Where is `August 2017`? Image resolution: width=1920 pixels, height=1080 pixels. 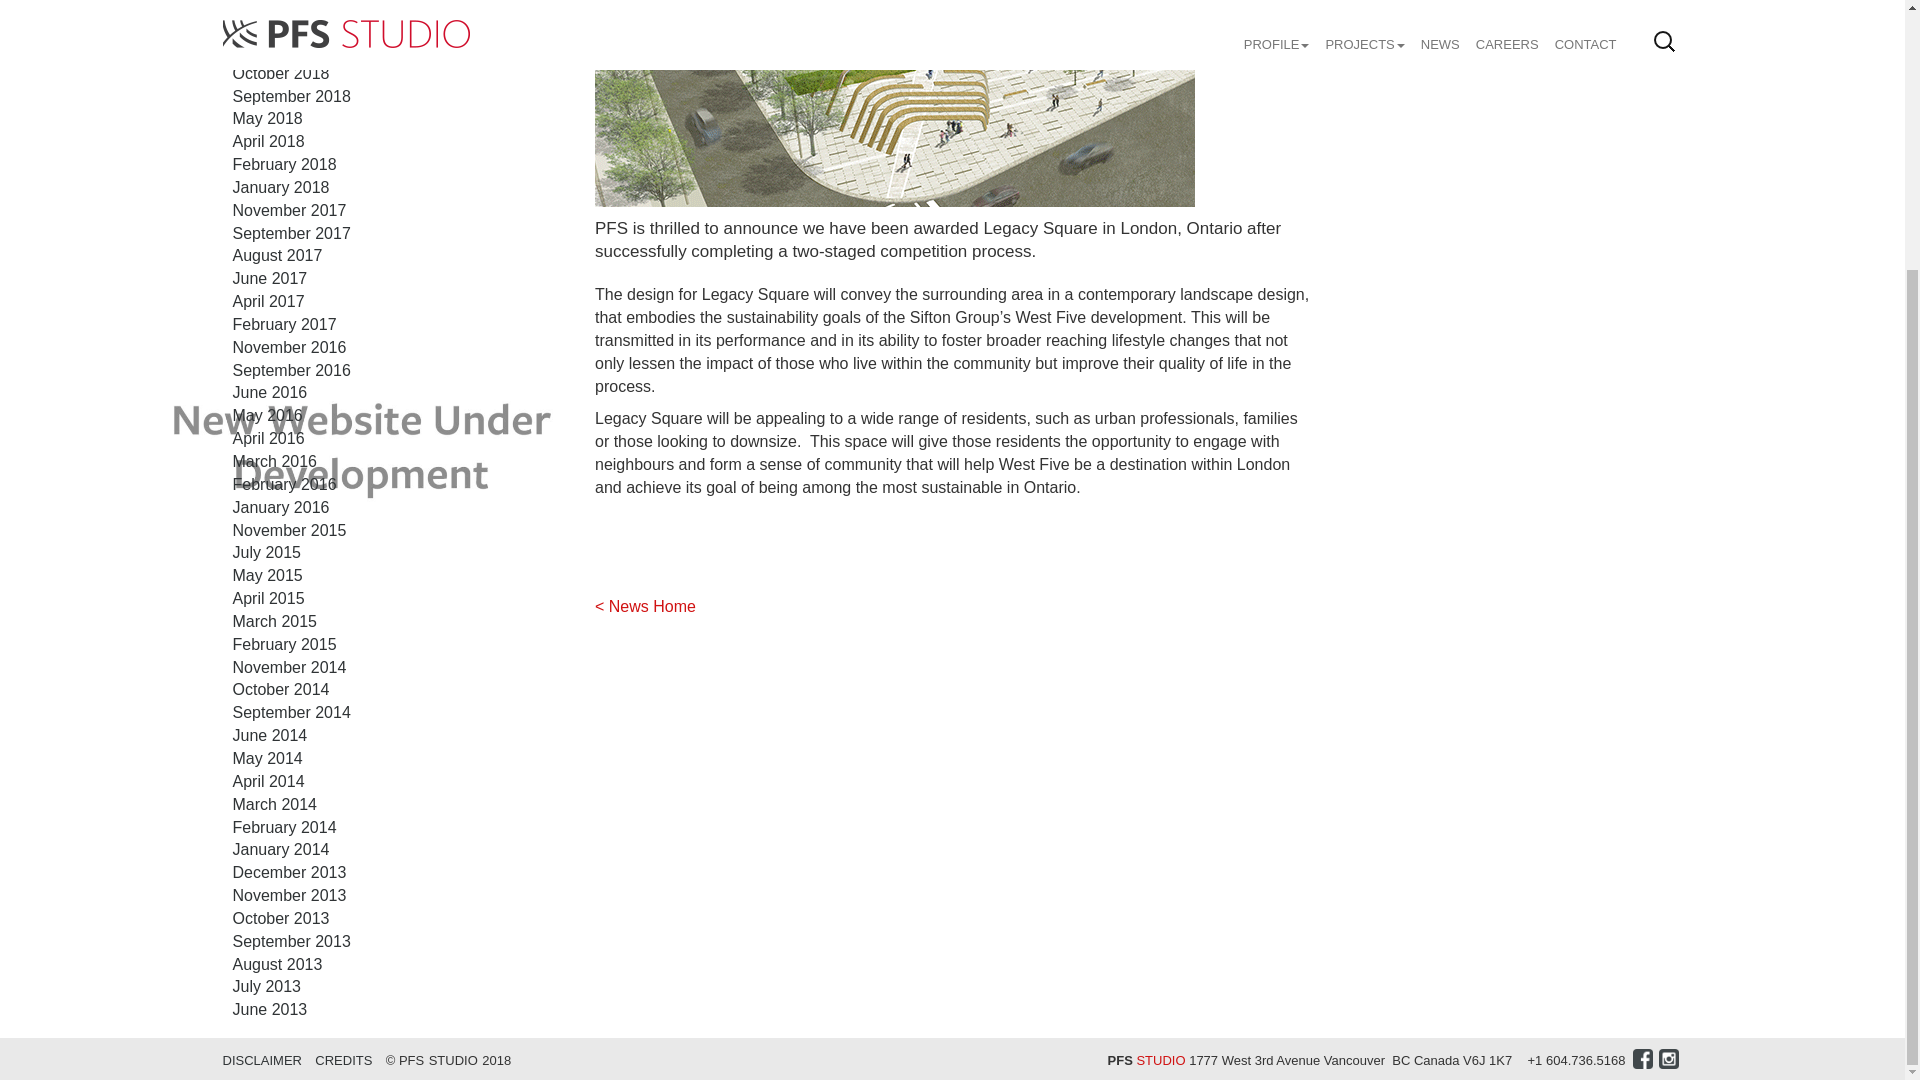 August 2017 is located at coordinates (277, 255).